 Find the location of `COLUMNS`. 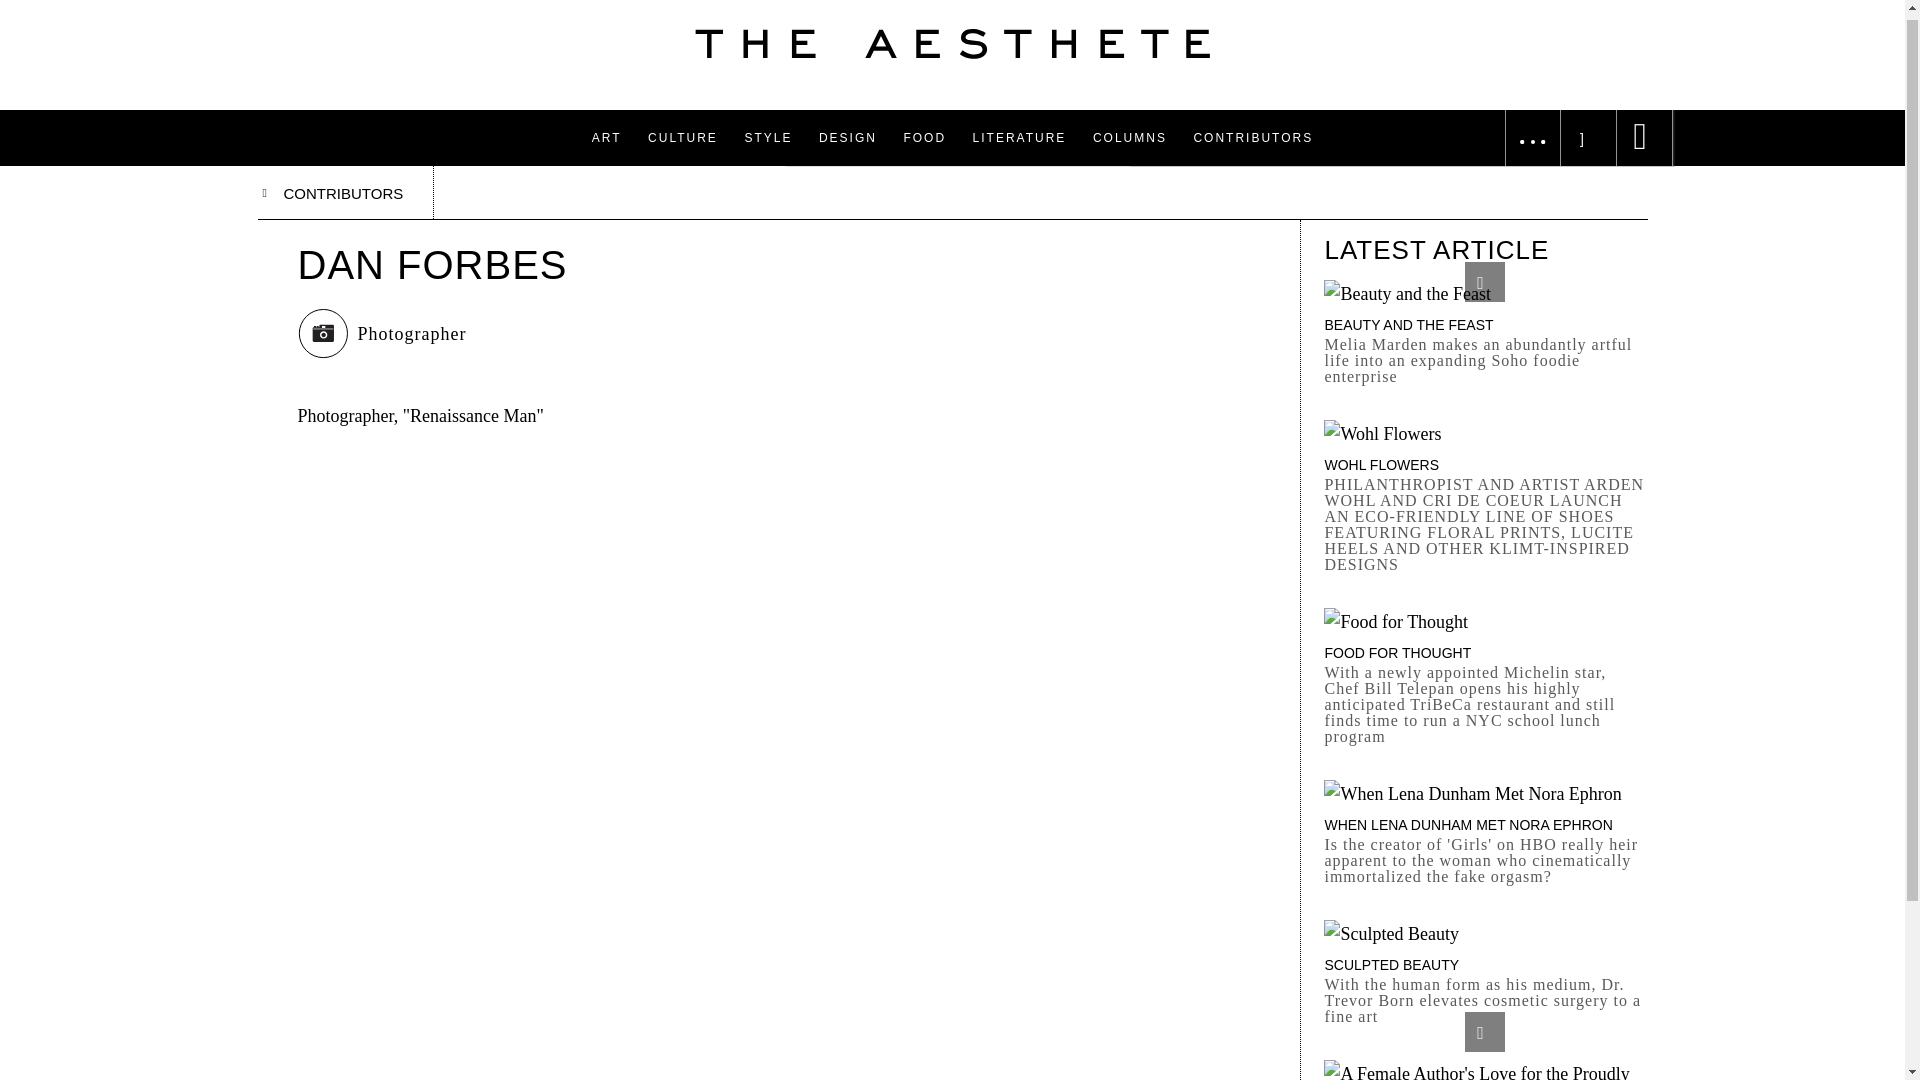

COLUMNS is located at coordinates (1130, 138).